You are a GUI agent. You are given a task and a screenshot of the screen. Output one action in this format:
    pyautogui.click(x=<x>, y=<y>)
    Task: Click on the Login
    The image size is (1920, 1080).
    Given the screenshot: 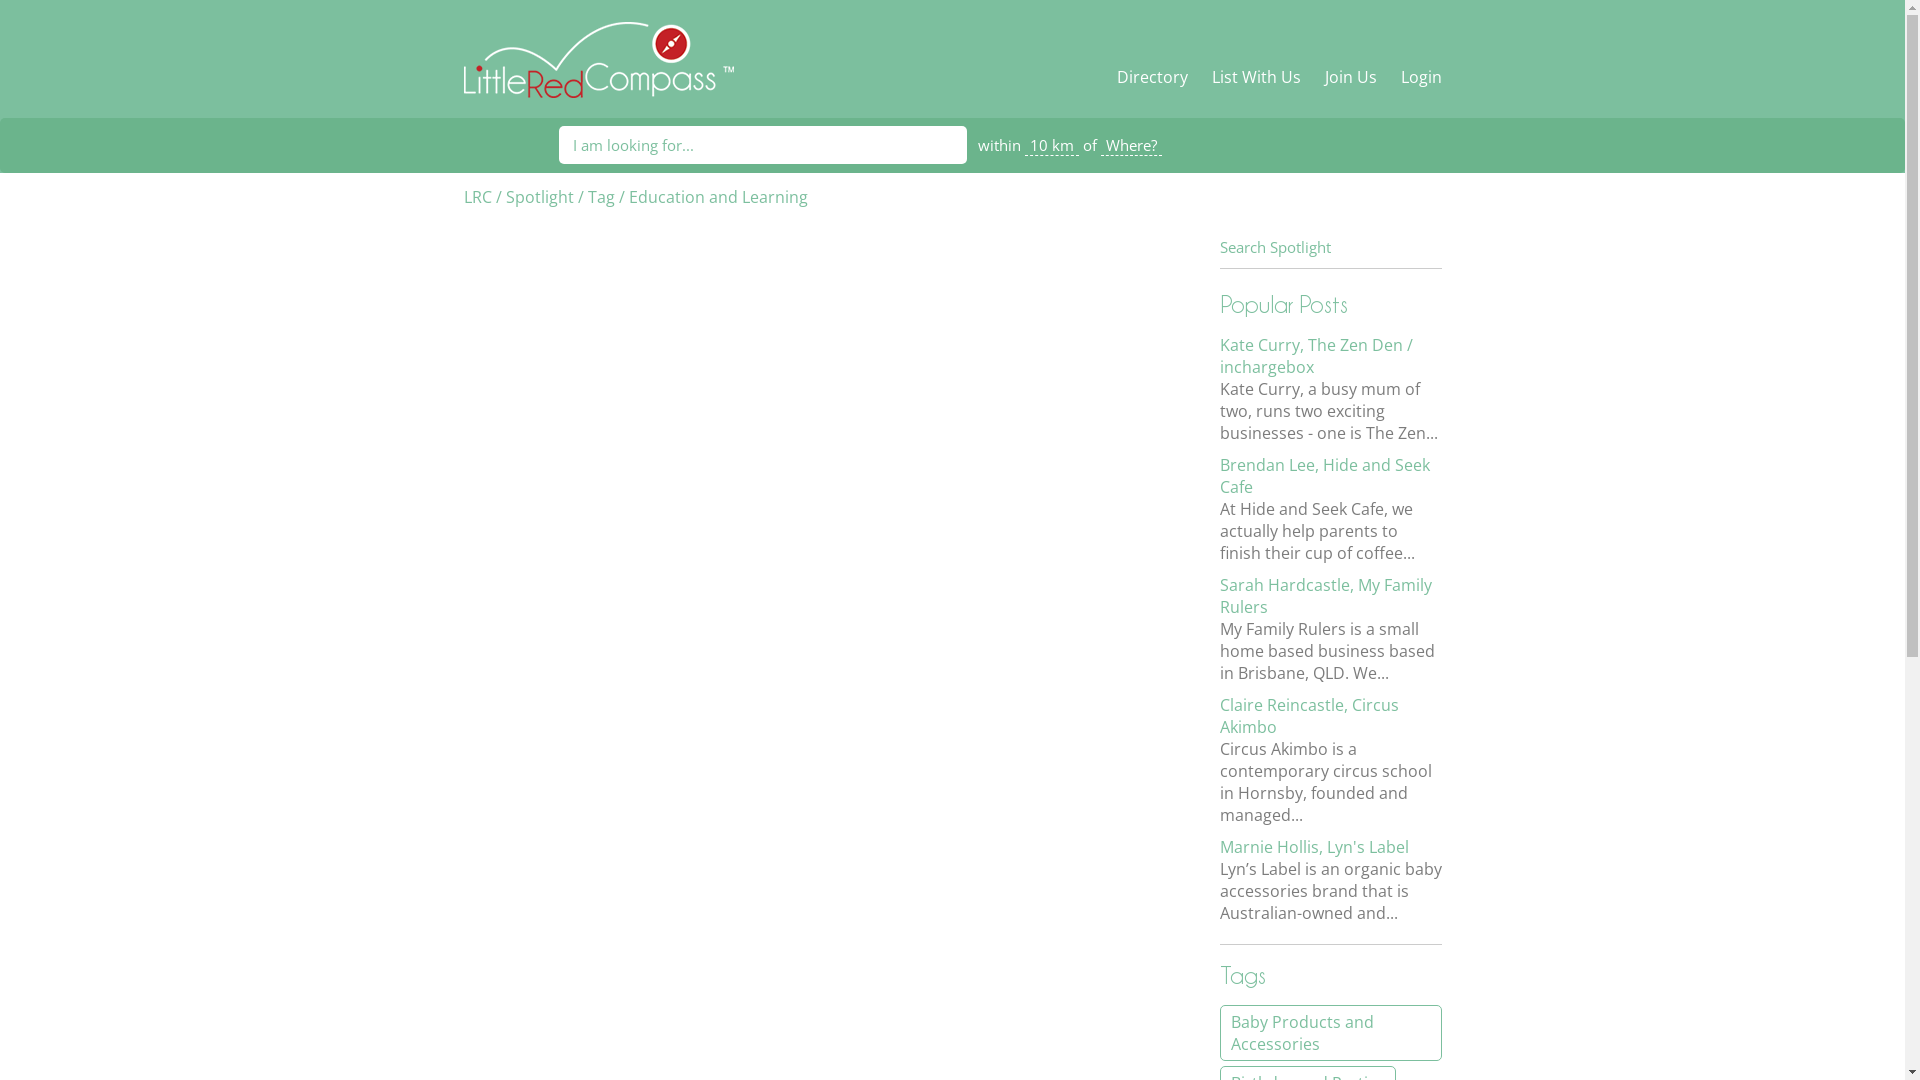 What is the action you would take?
    pyautogui.click(x=1416, y=77)
    